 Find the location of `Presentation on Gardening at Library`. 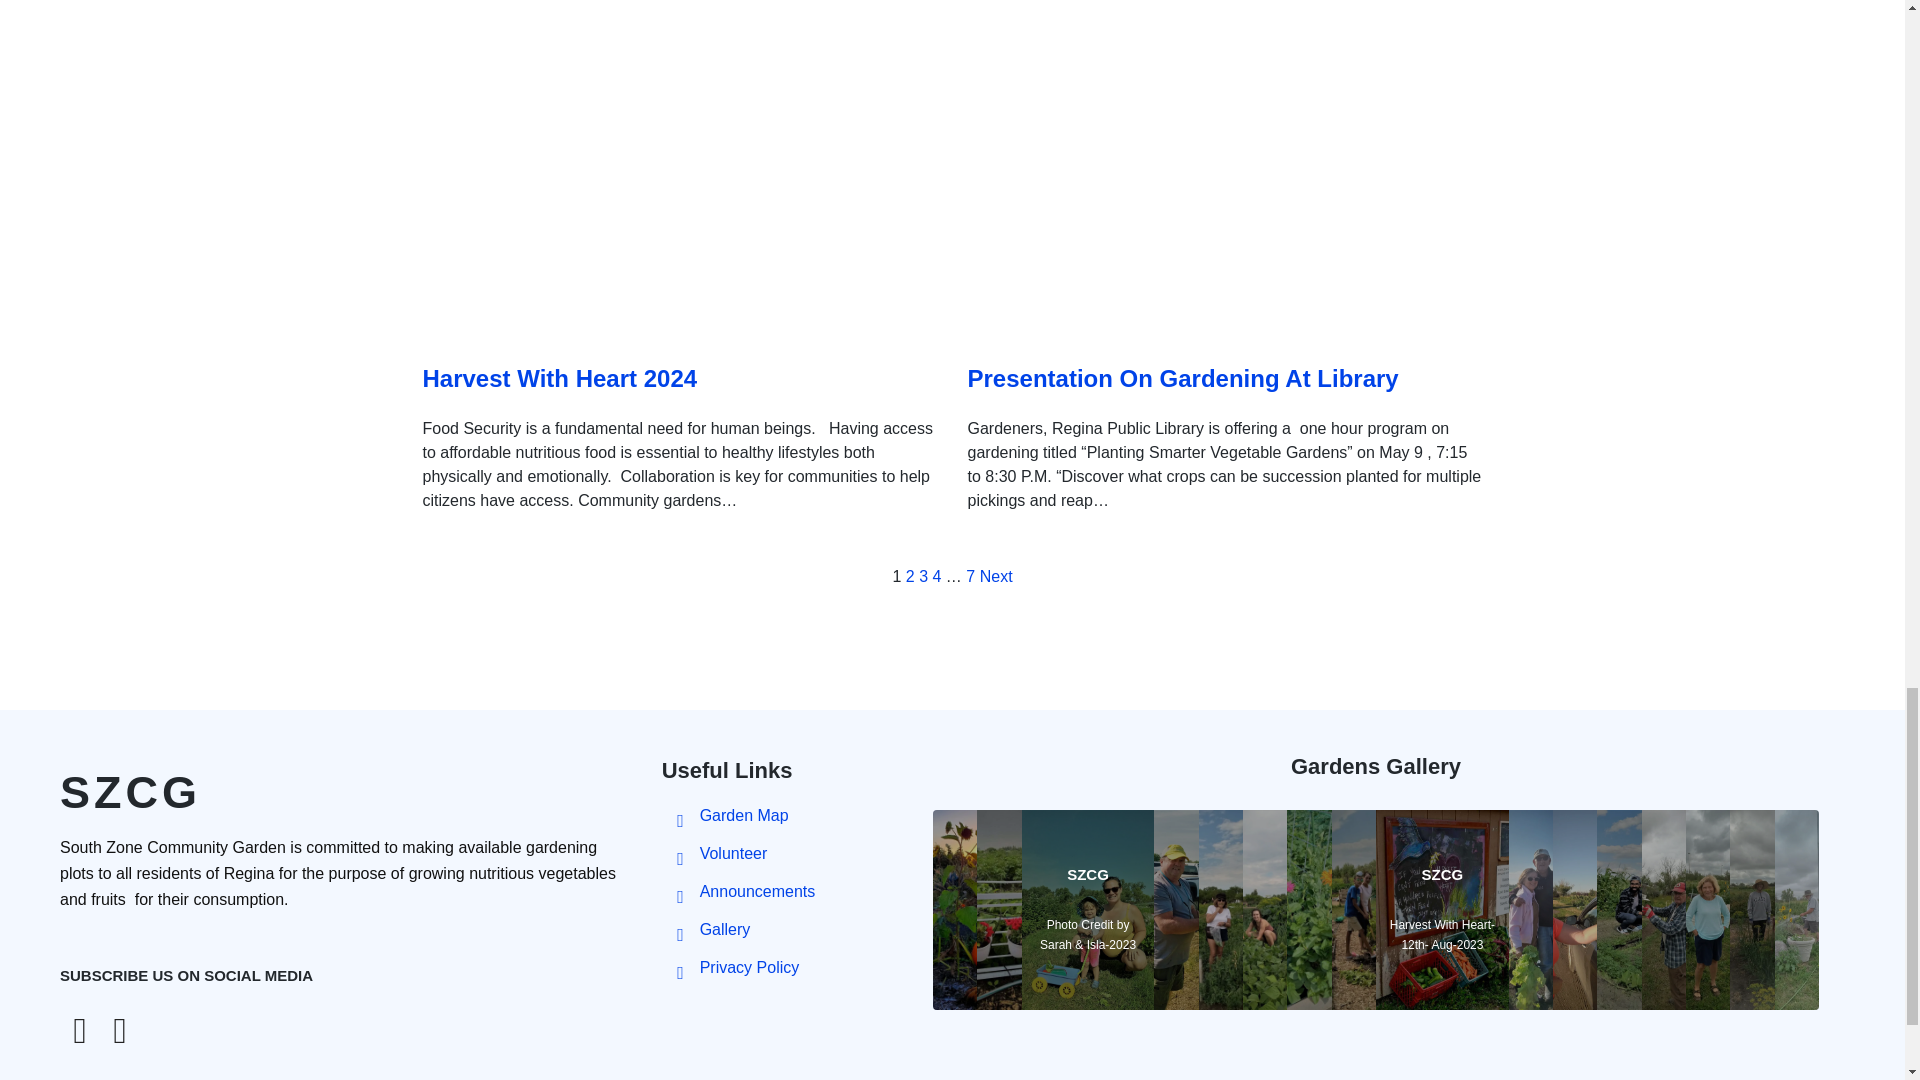

Presentation on Gardening at Library is located at coordinates (1183, 378).